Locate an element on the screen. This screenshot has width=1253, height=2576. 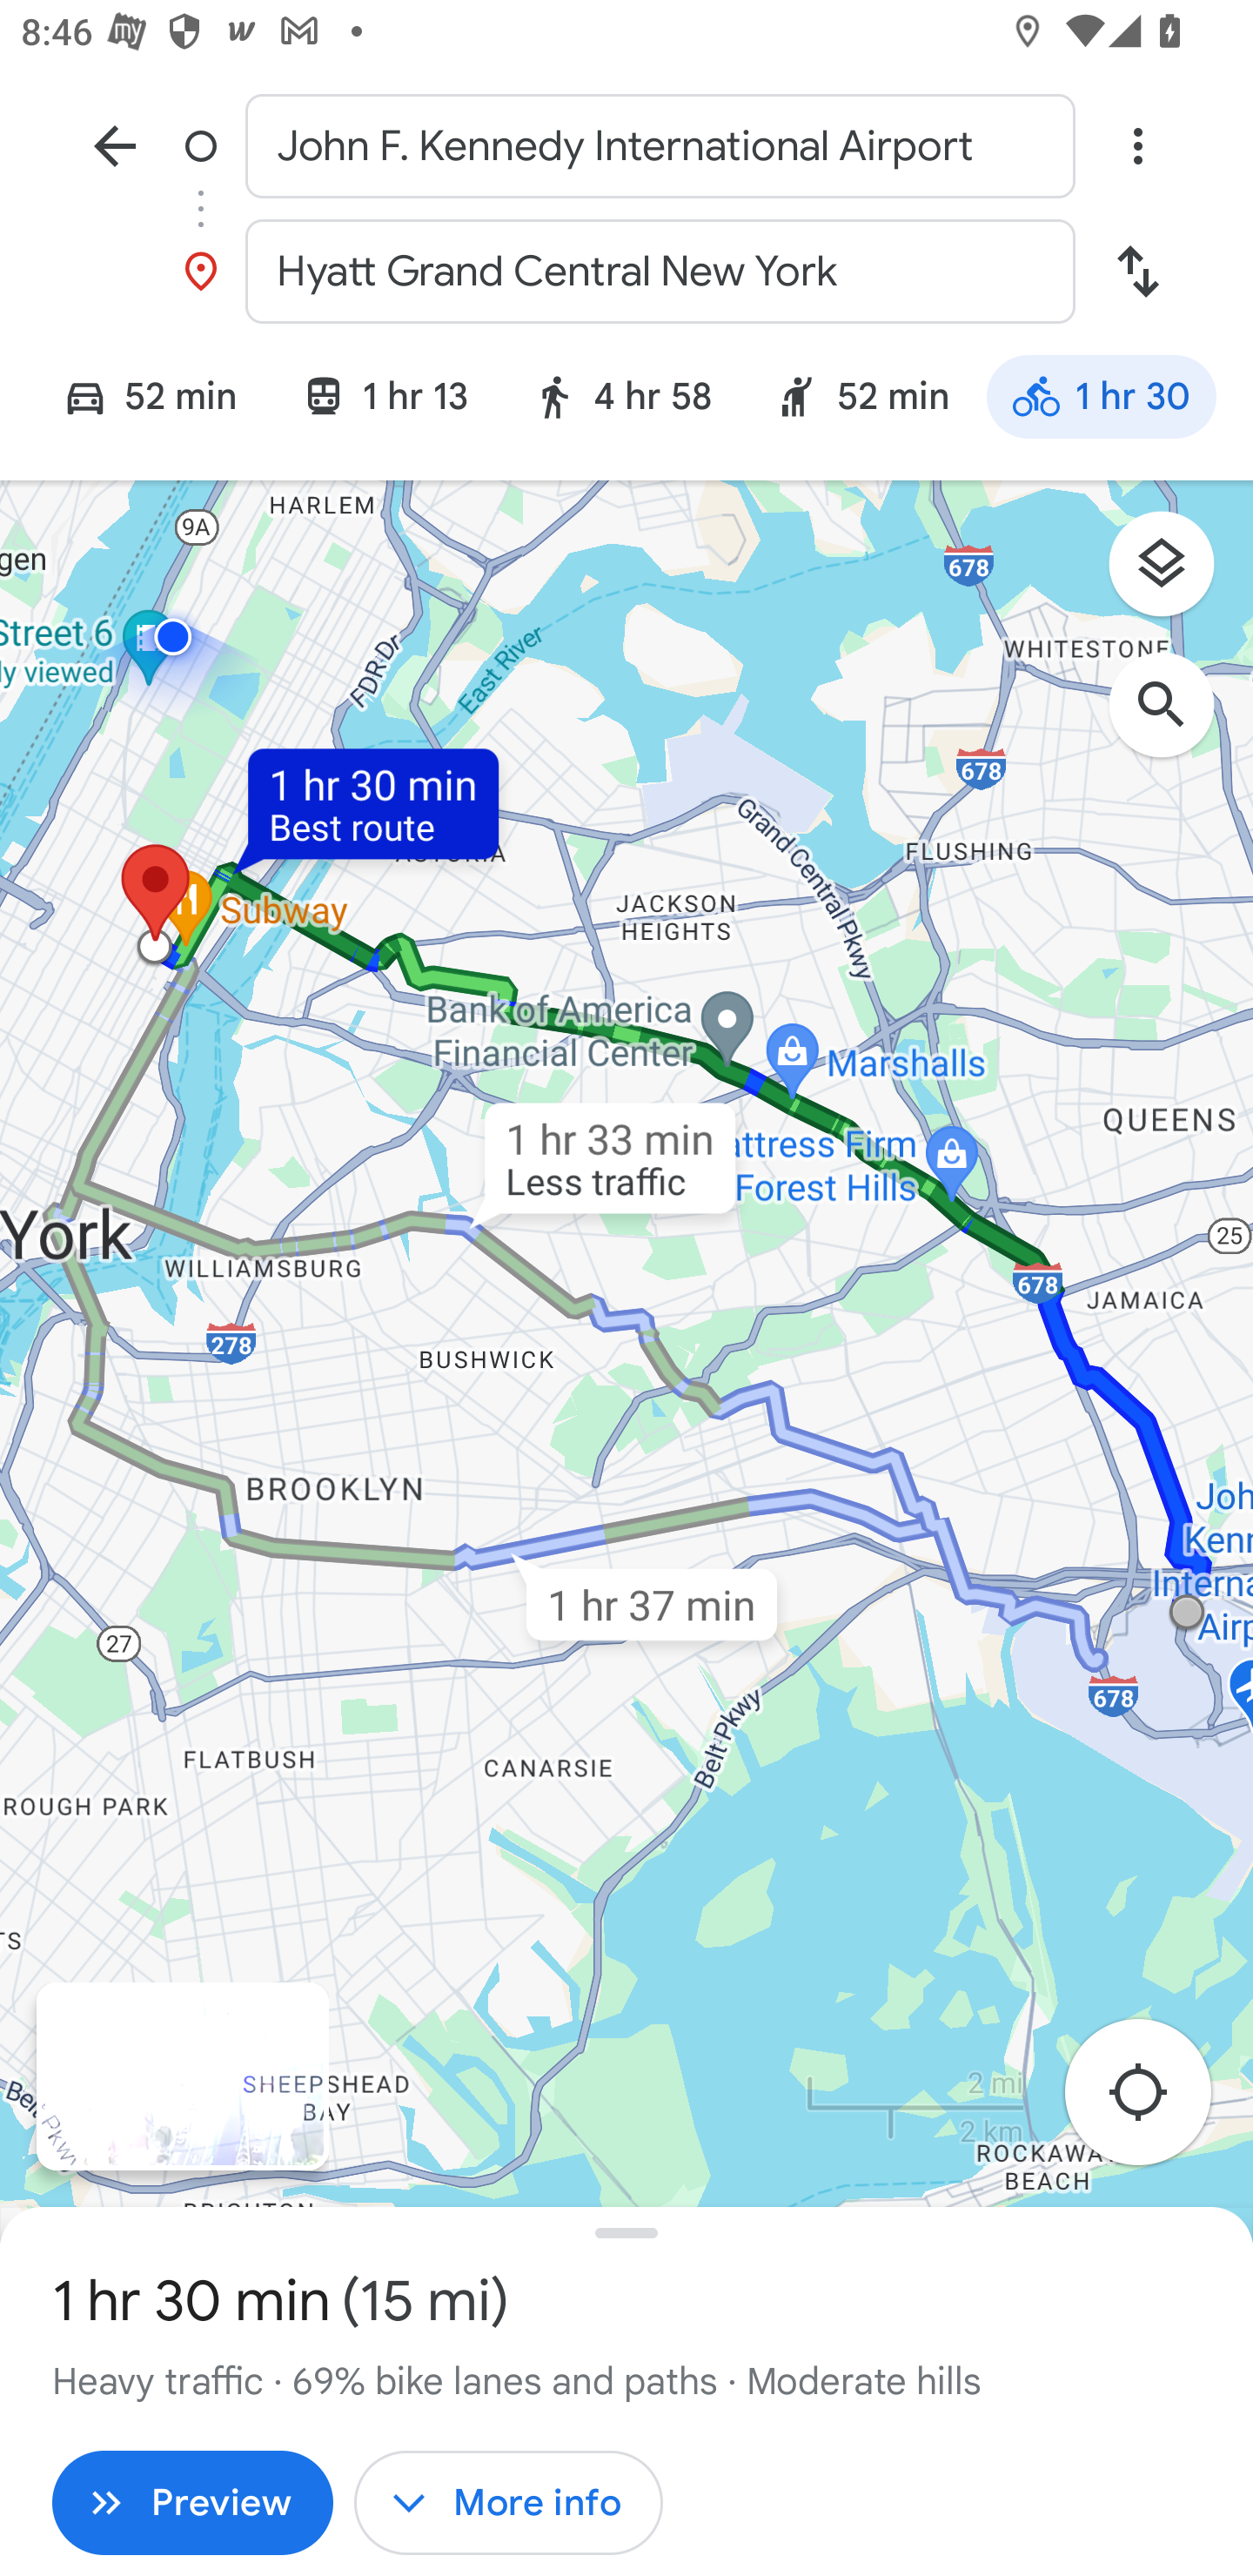
More info More info More info is located at coordinates (508, 2503).